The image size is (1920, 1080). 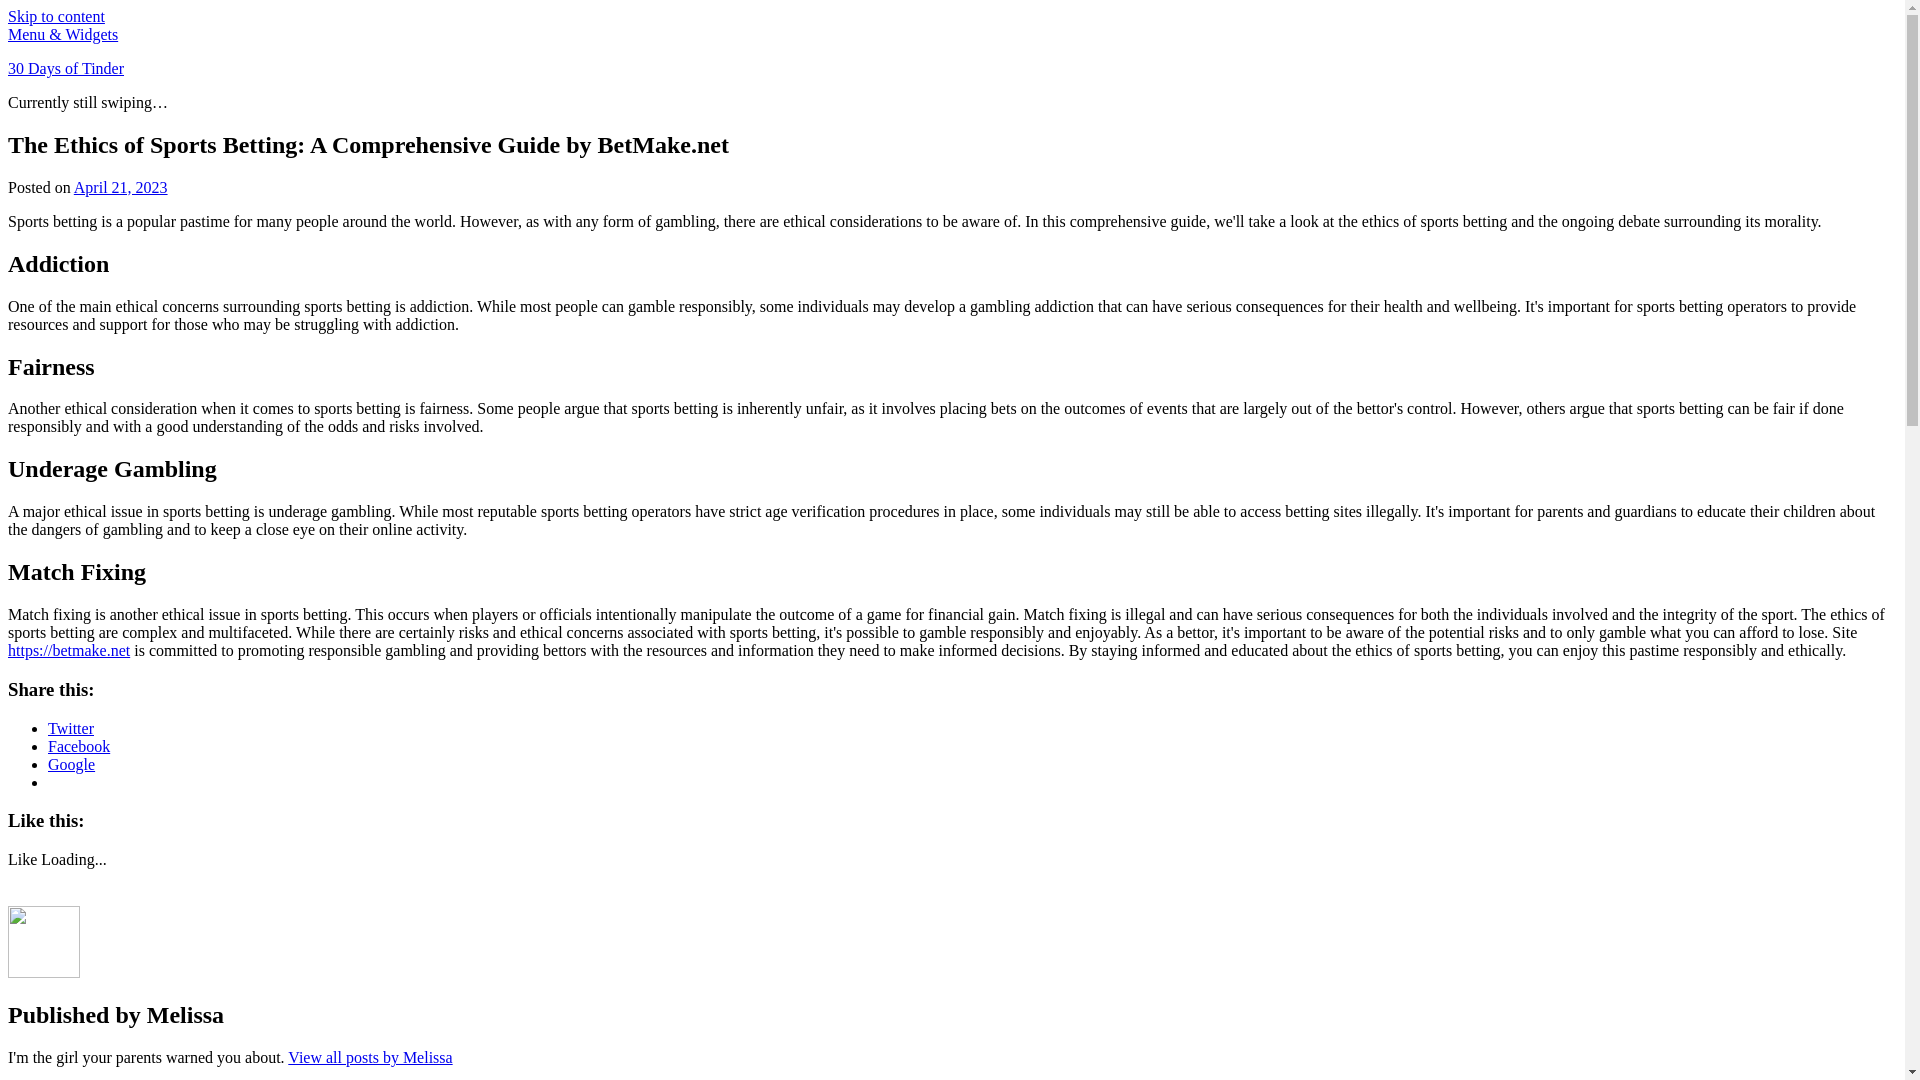 What do you see at coordinates (63, 34) in the screenshot?
I see `Menu & Widgets` at bounding box center [63, 34].